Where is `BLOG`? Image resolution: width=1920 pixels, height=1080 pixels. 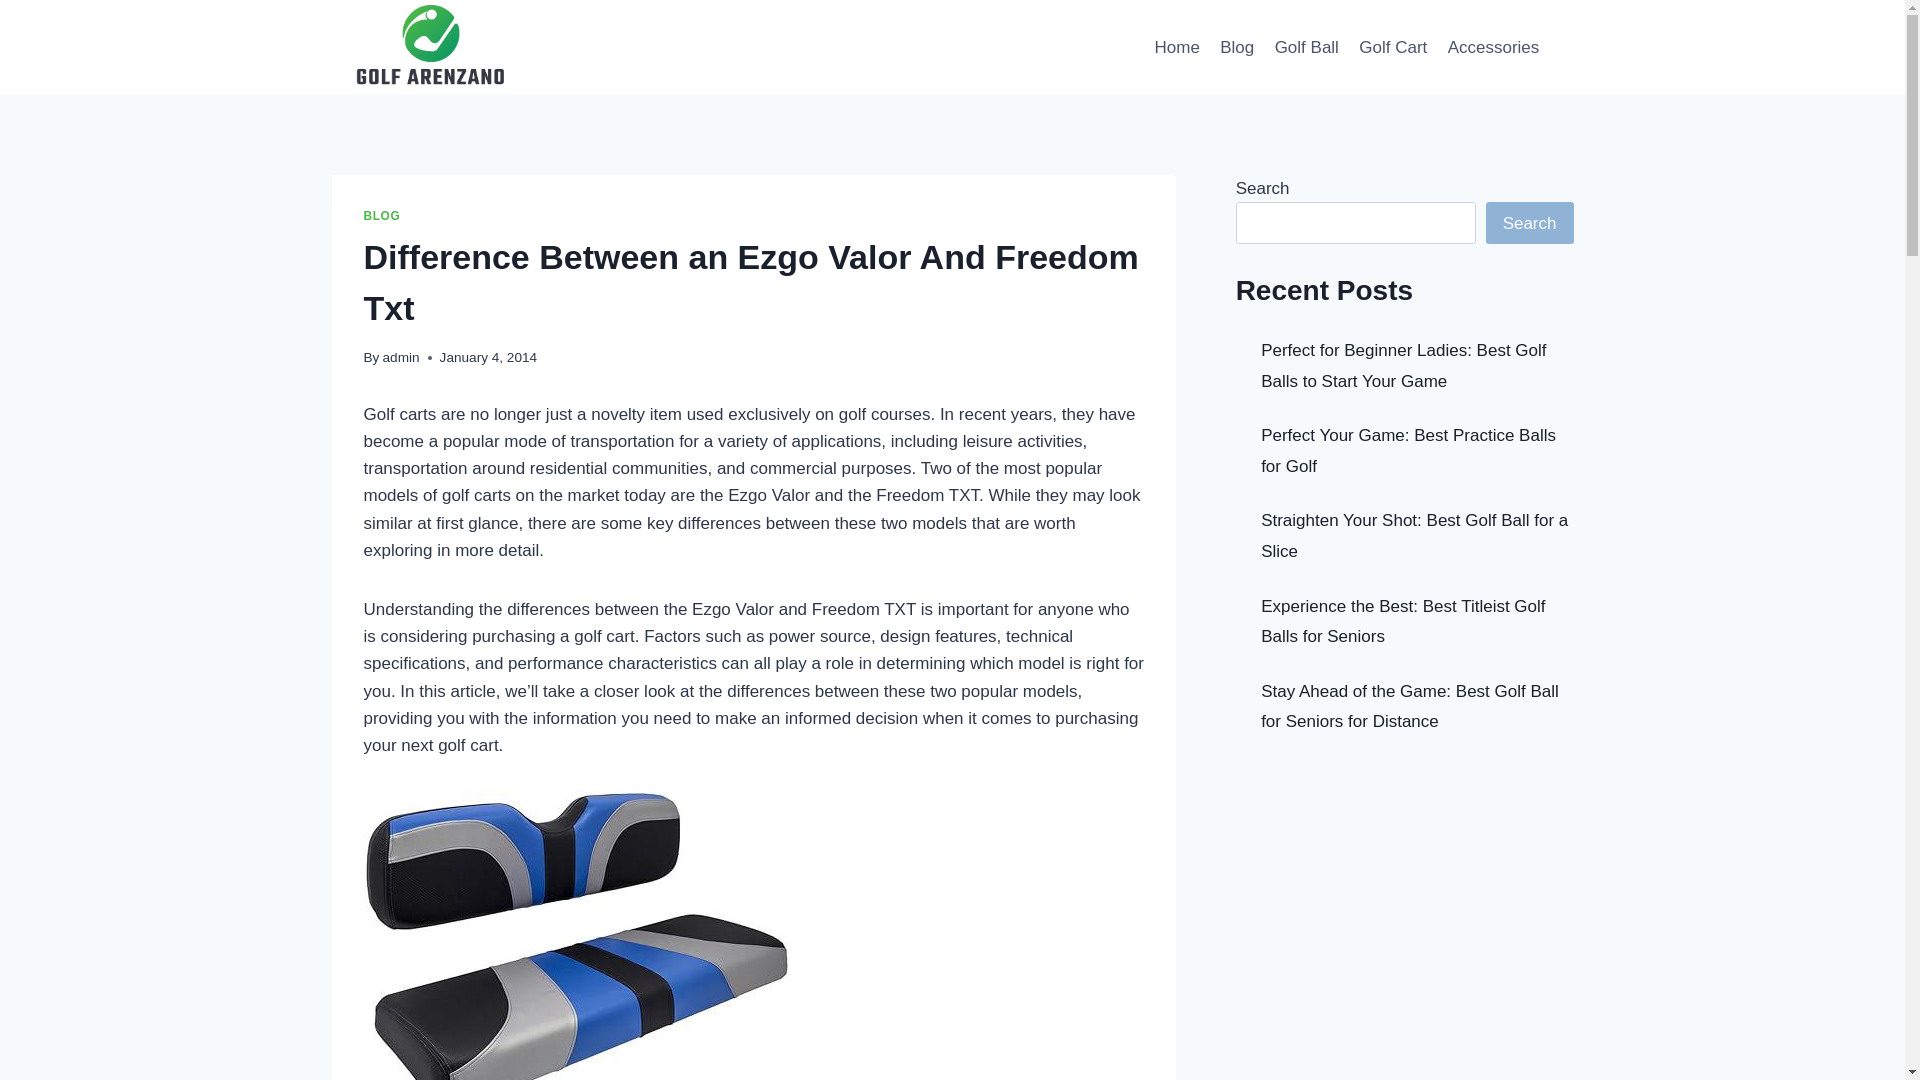
BLOG is located at coordinates (382, 216).